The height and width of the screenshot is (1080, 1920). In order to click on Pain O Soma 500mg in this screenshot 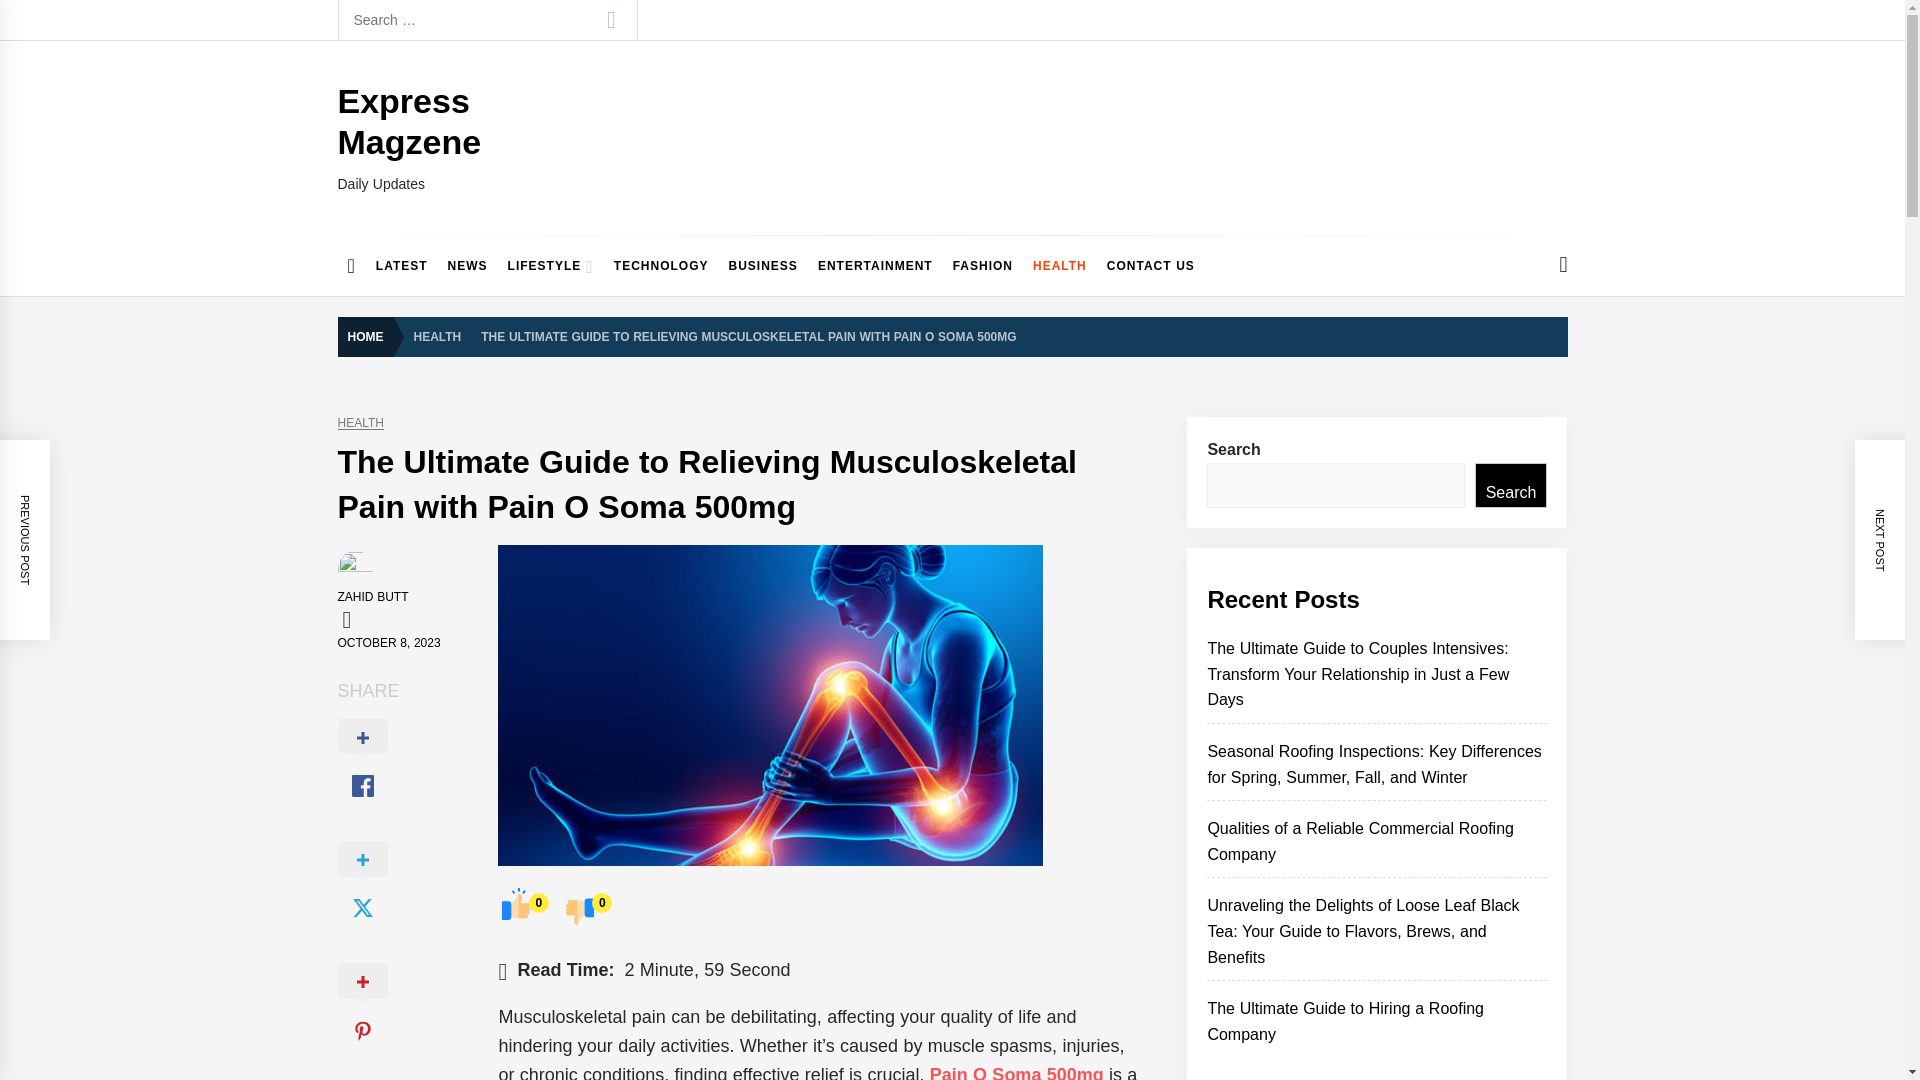, I will do `click(1012, 1072)`.